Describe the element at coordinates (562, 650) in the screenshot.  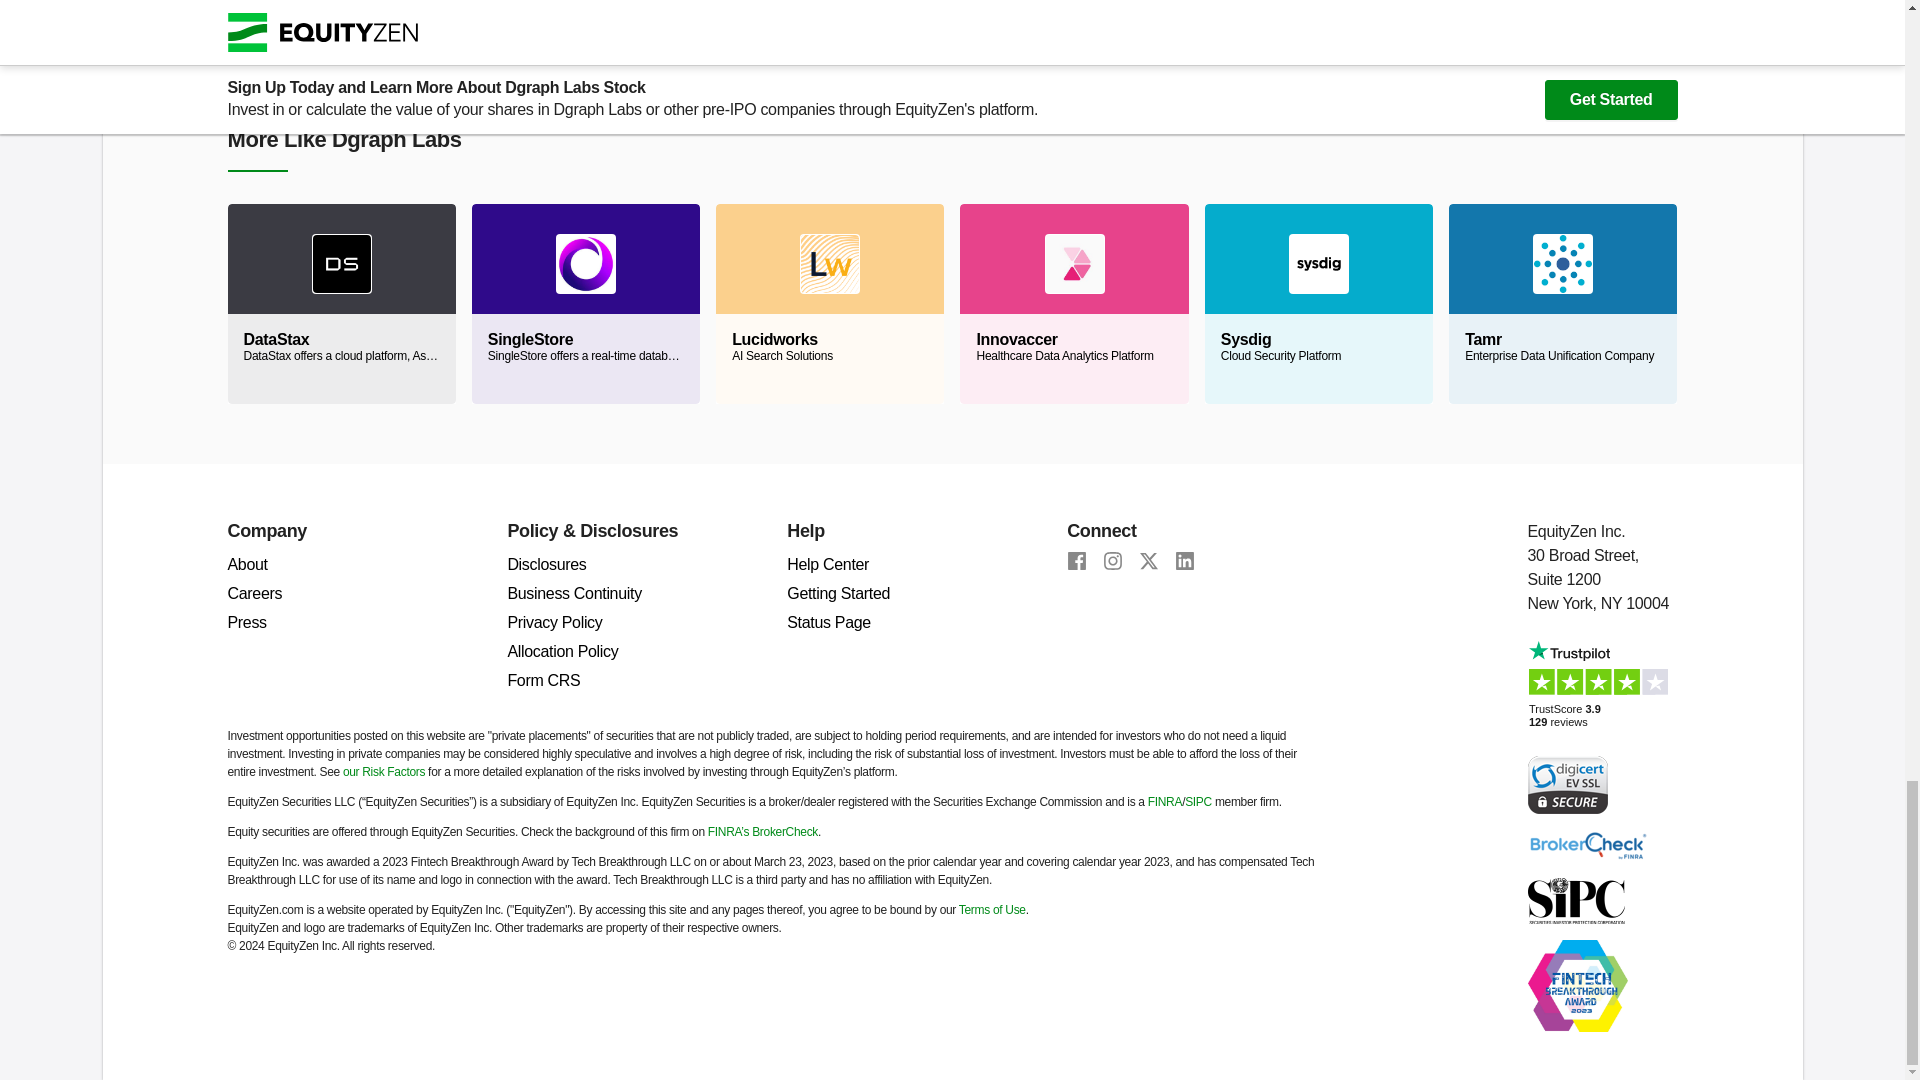
I see `Allocation Policy` at that location.